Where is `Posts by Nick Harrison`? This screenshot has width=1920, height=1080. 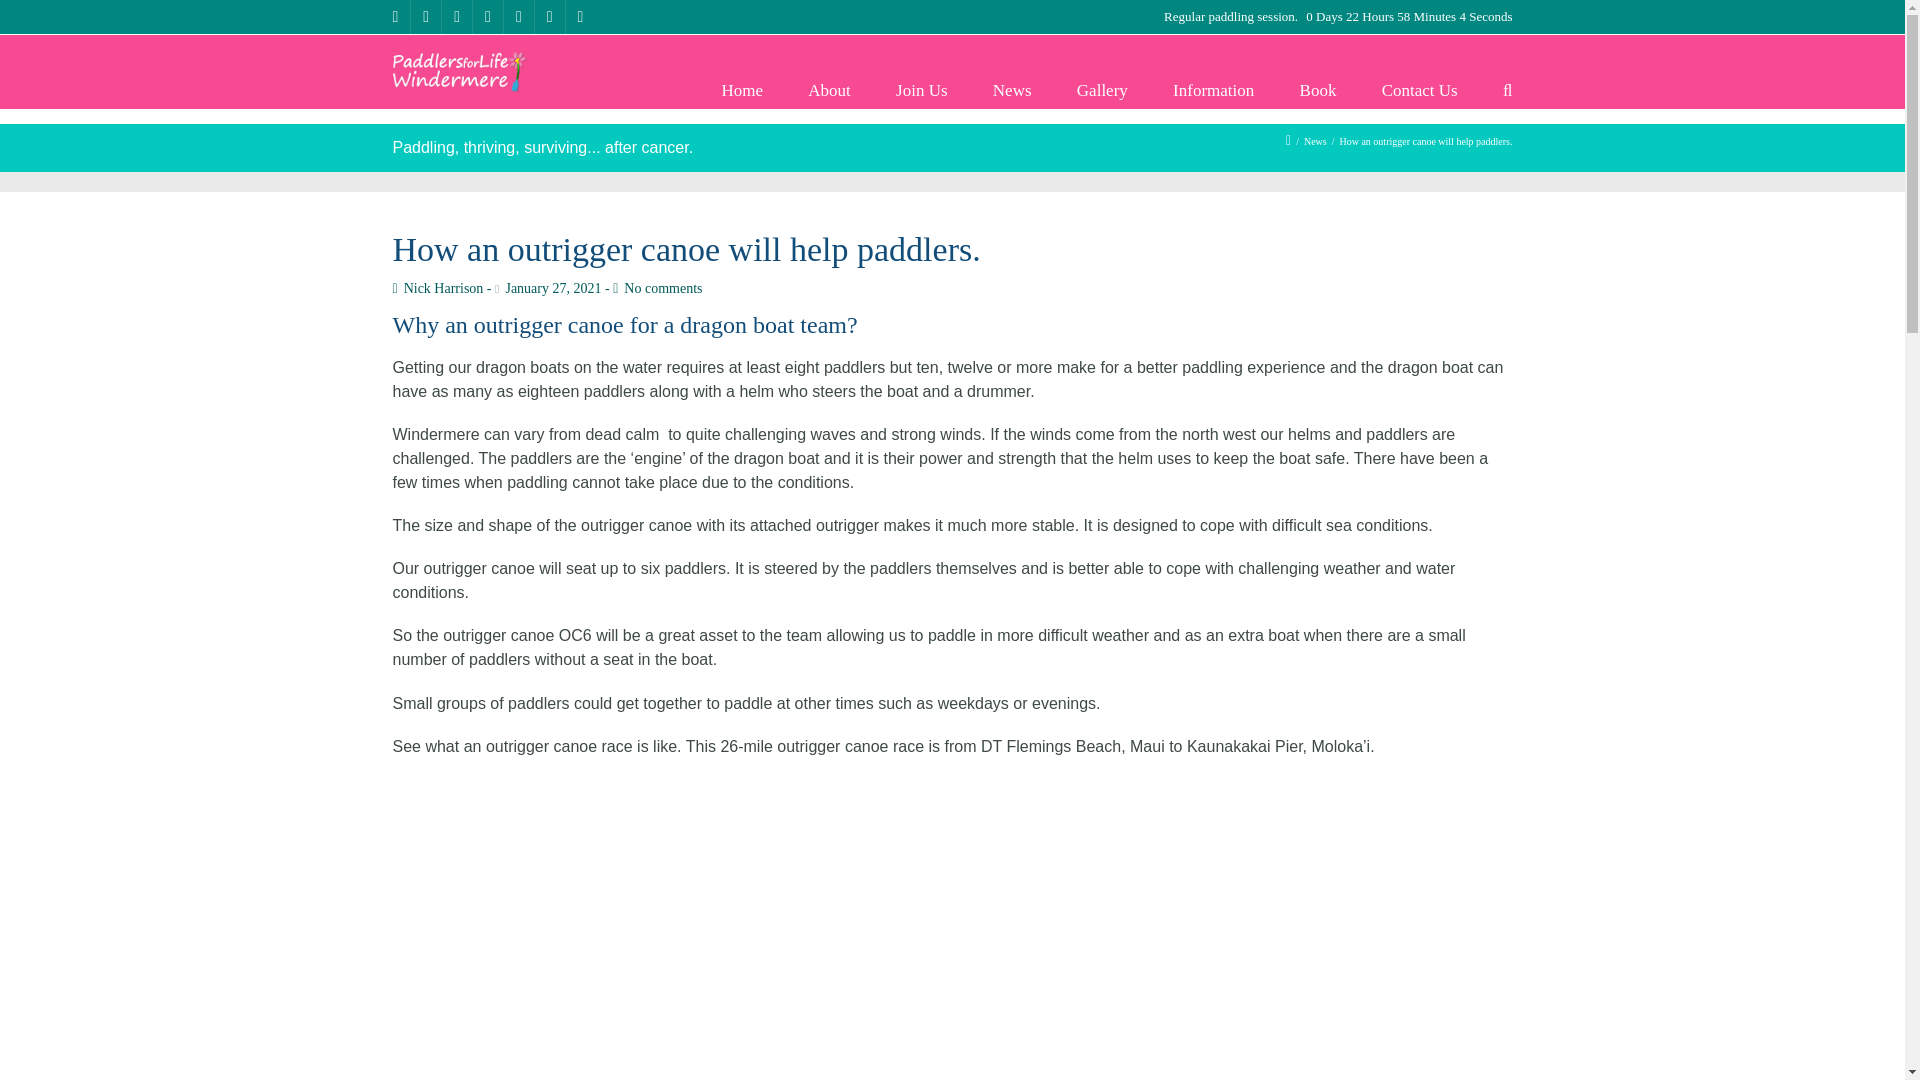
Posts by Nick Harrison is located at coordinates (437, 288).